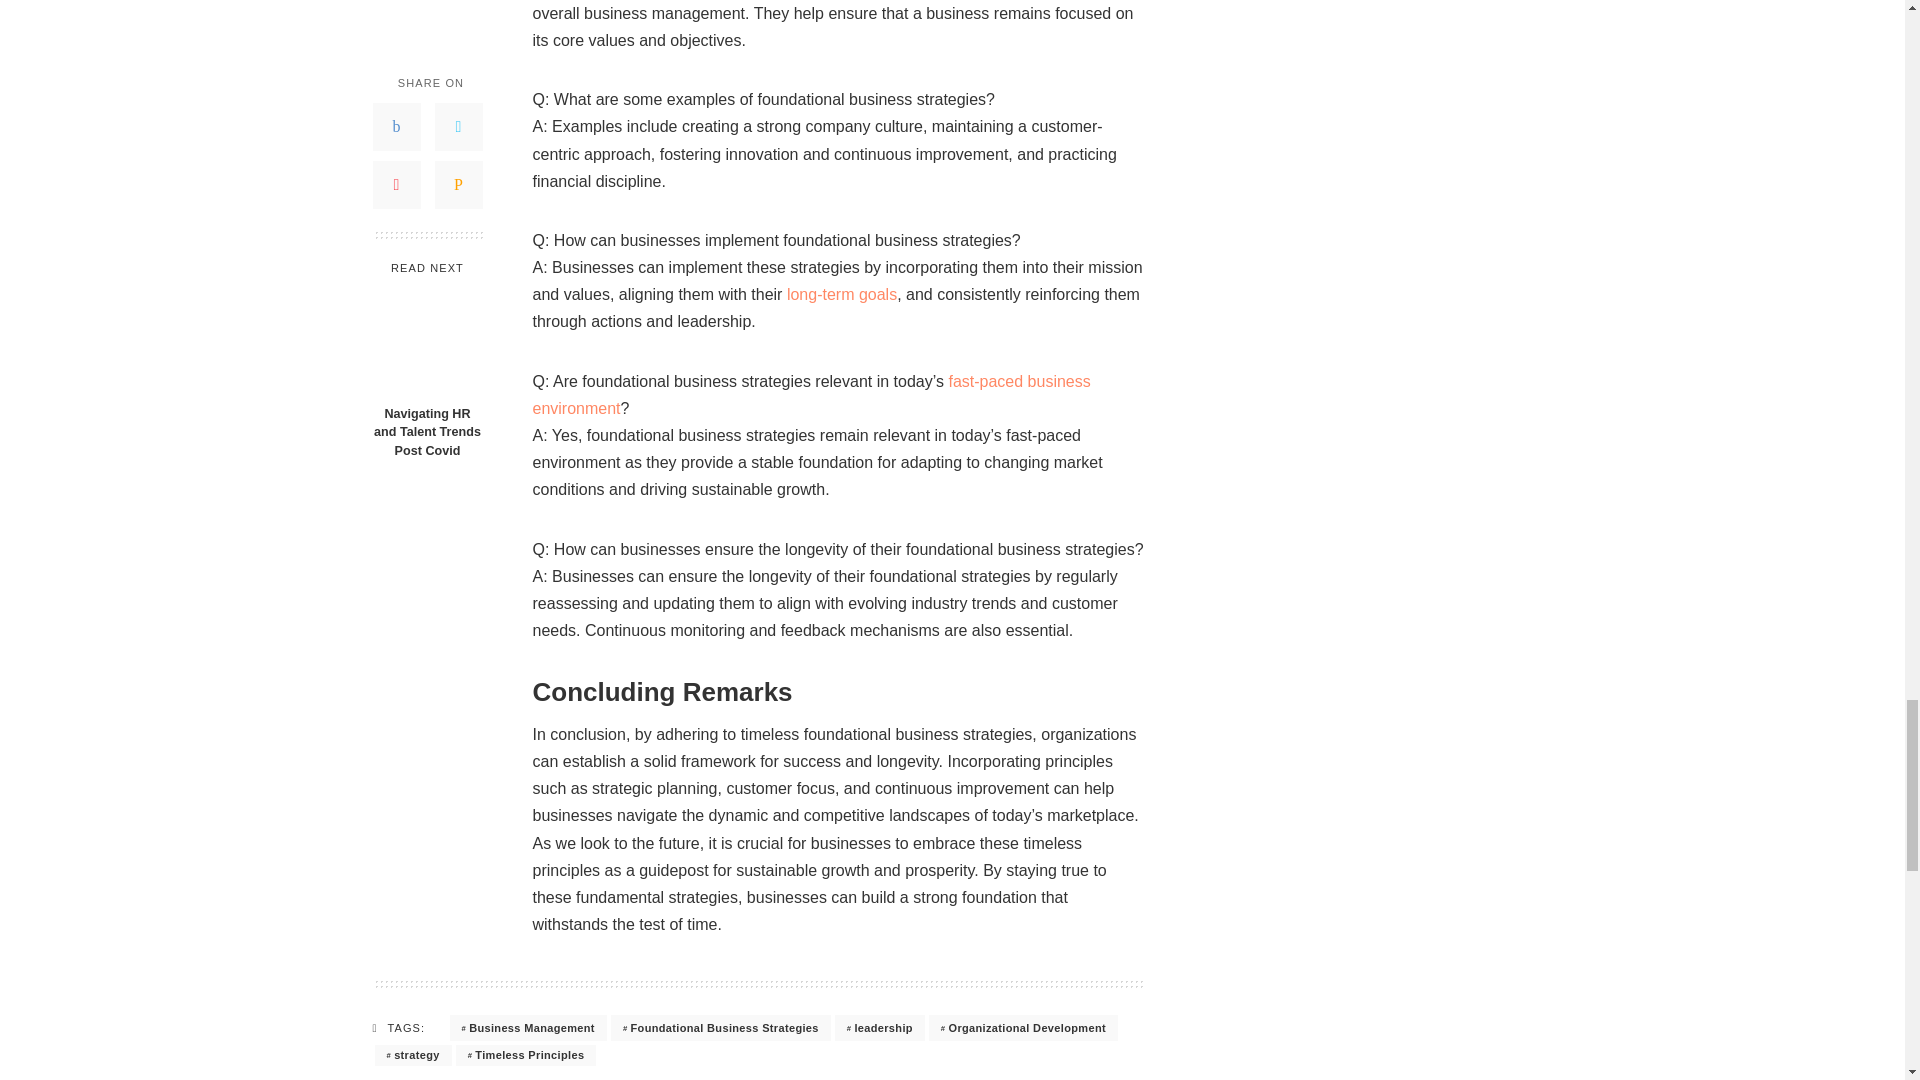 The height and width of the screenshot is (1080, 1920). Describe the element at coordinates (880, 1028) in the screenshot. I see `leadership` at that location.